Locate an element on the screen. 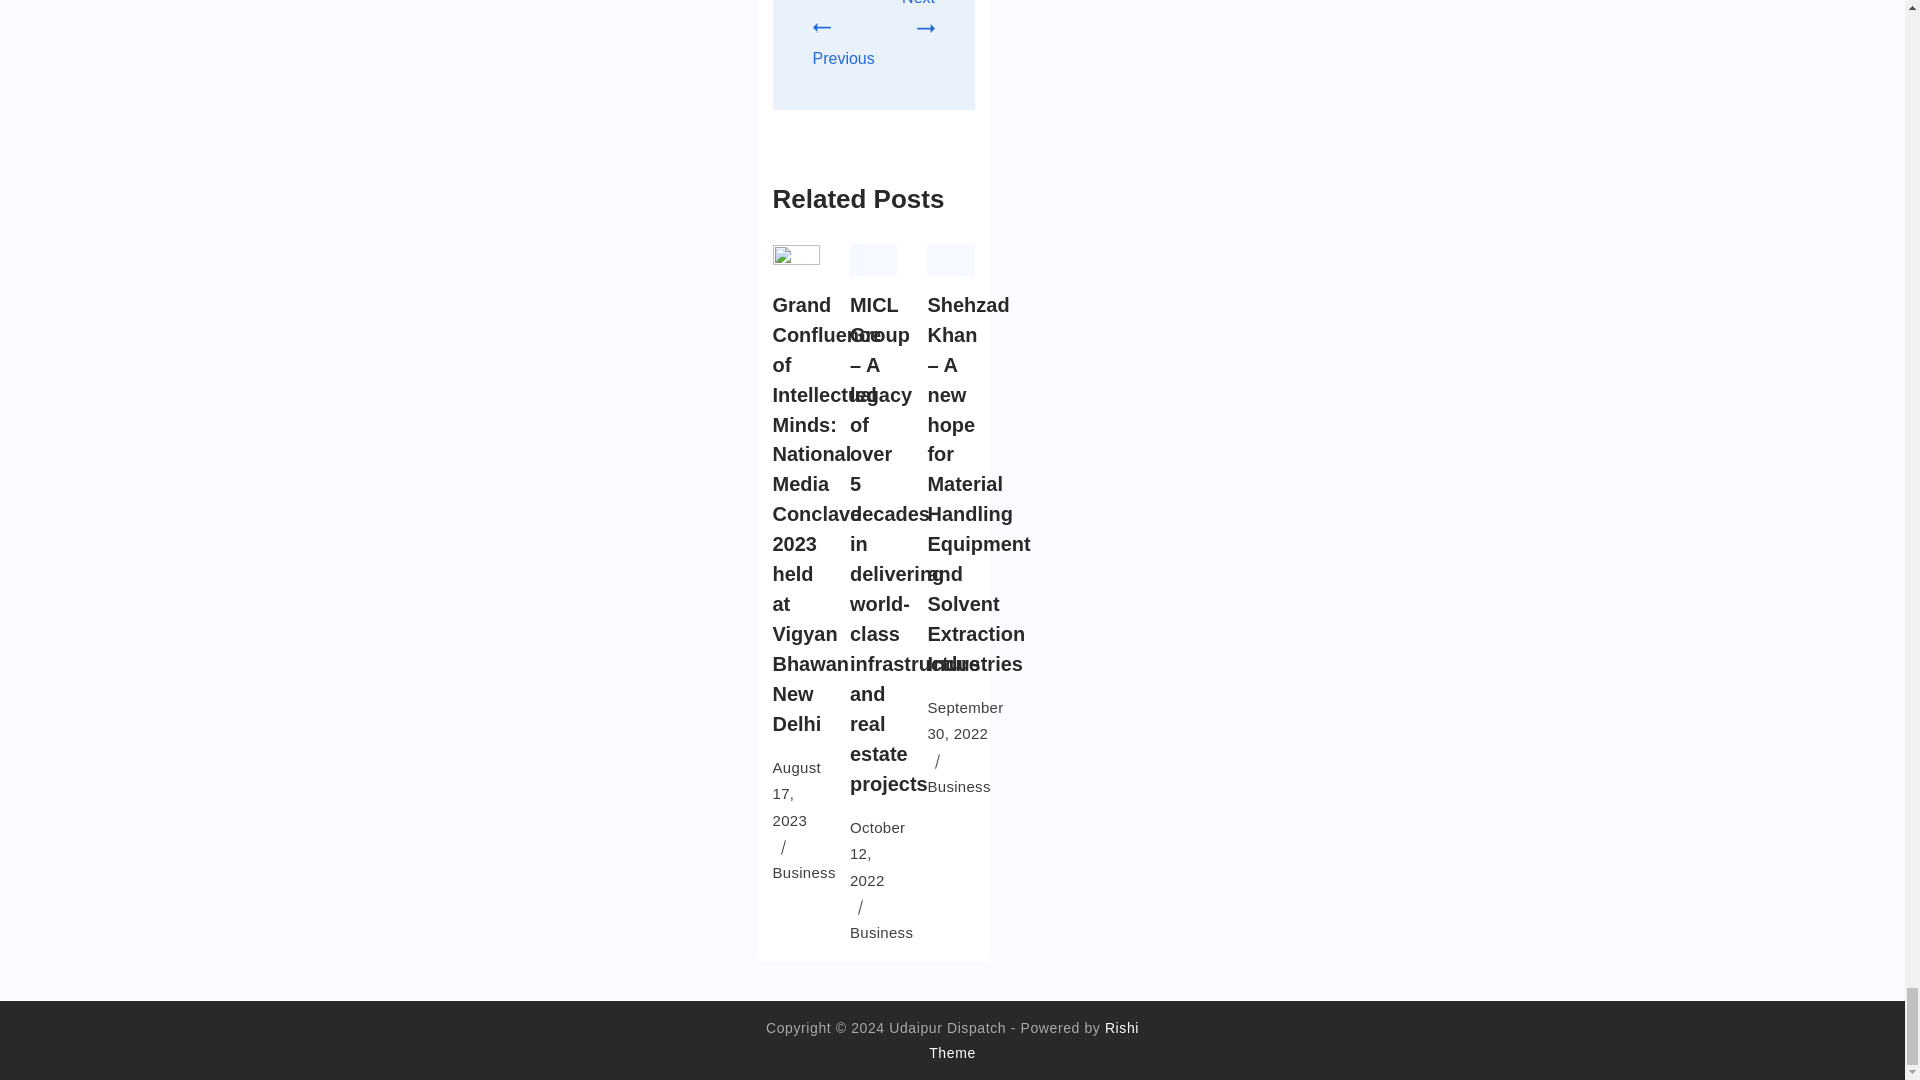  Business is located at coordinates (803, 872).